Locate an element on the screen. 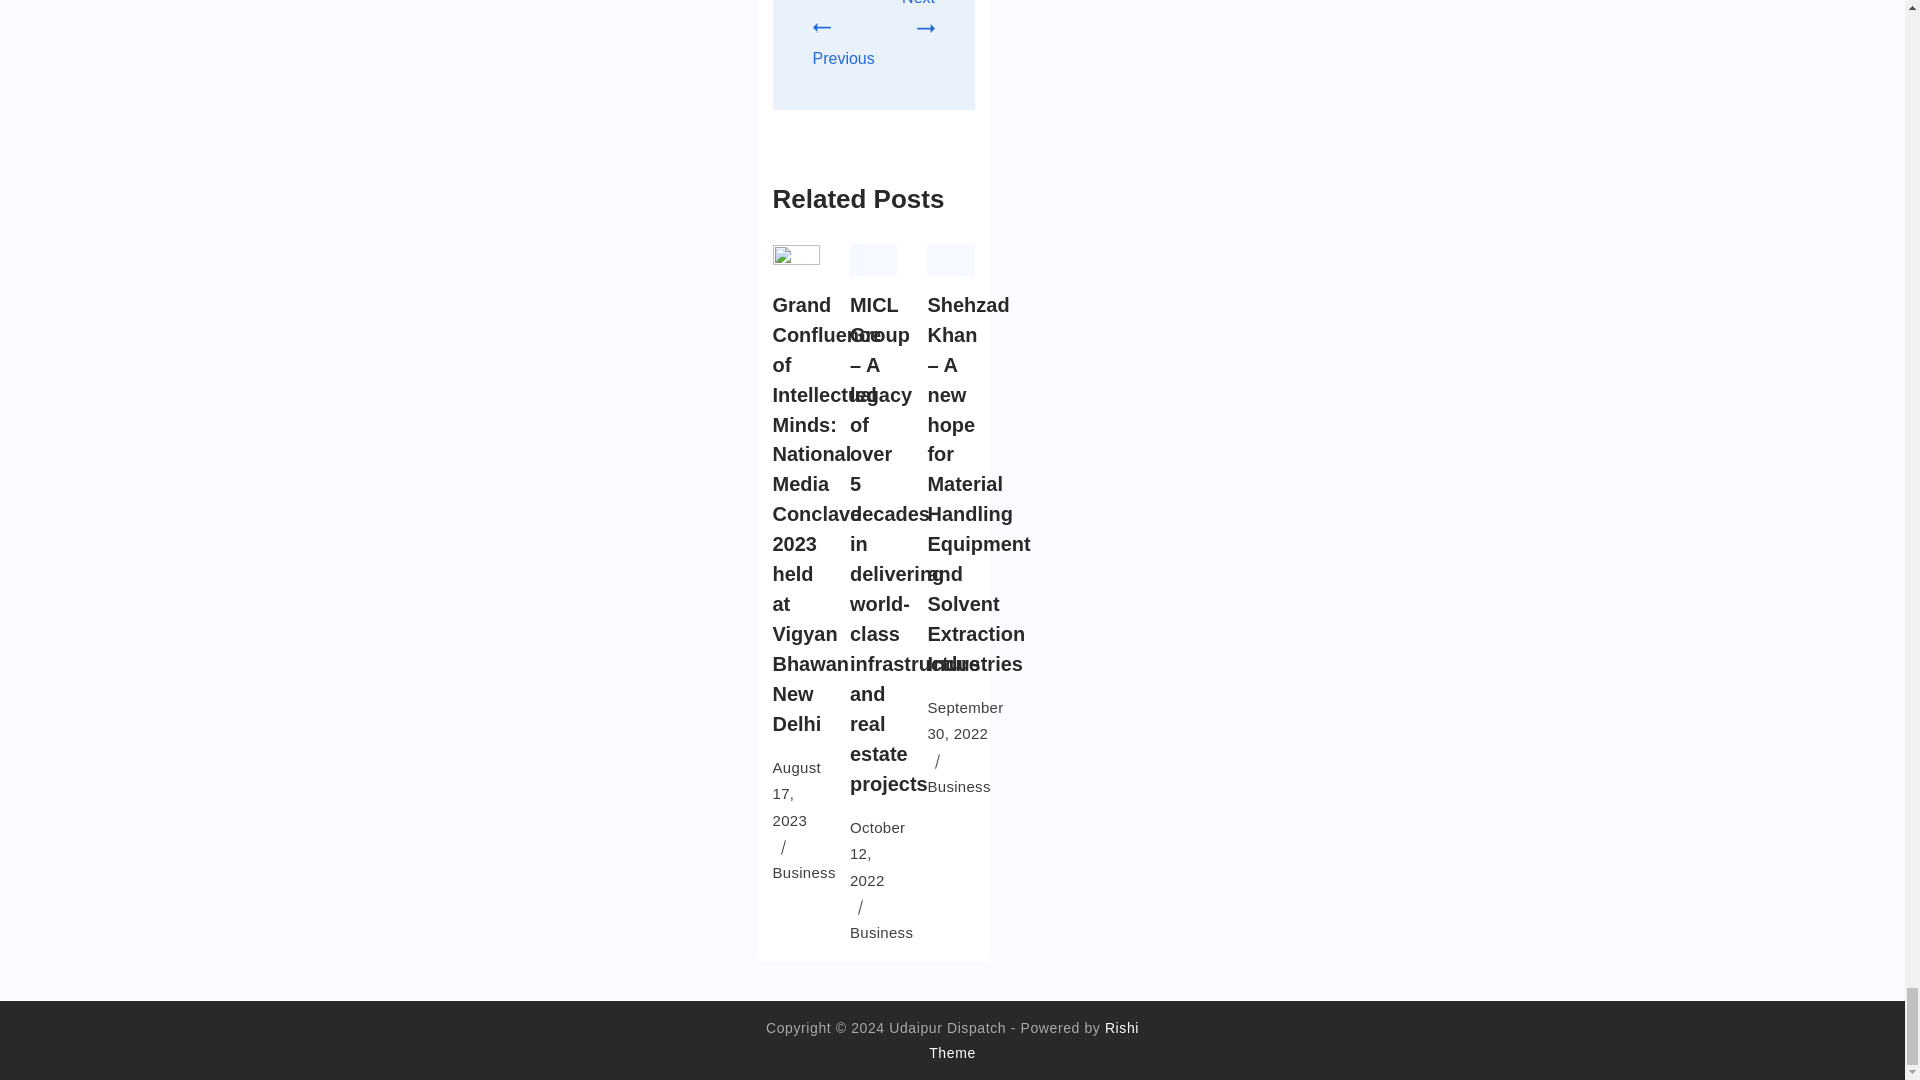  Business is located at coordinates (803, 872).